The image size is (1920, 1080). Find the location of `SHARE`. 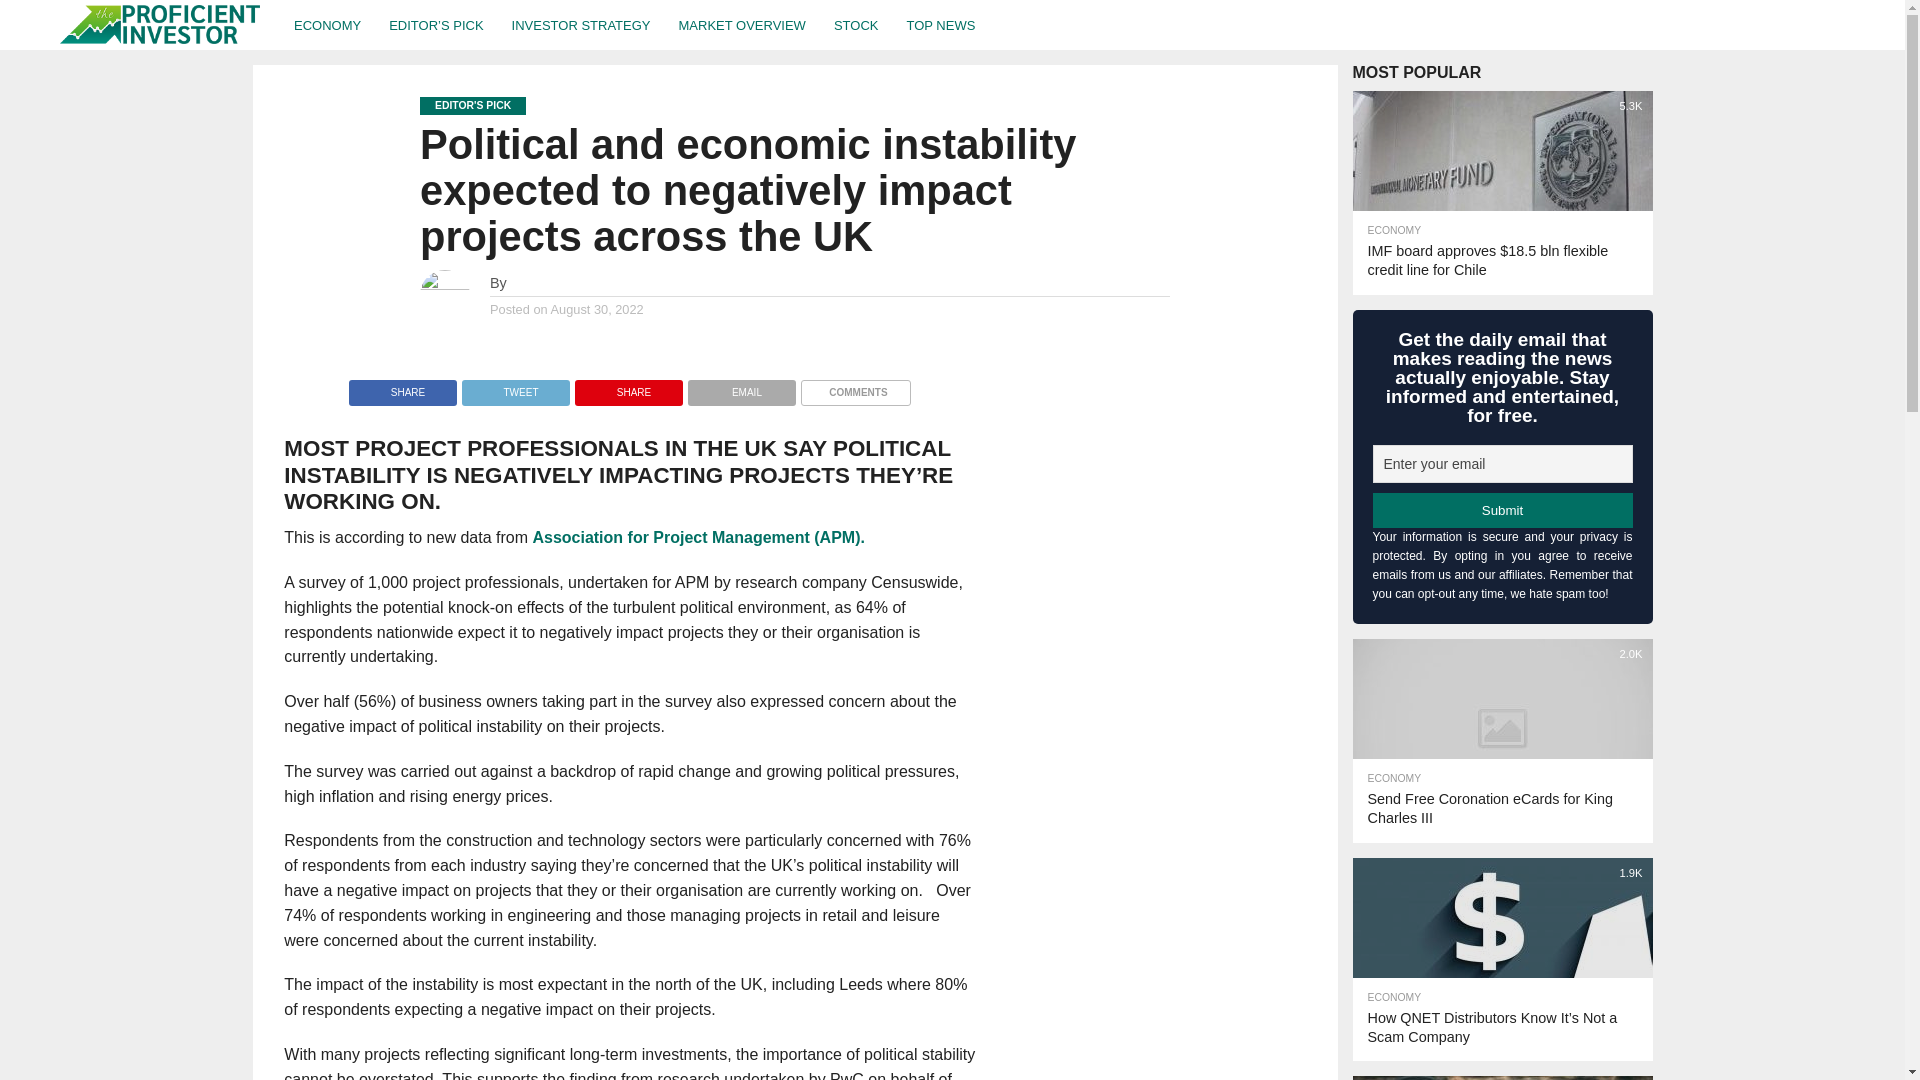

SHARE is located at coordinates (628, 388).